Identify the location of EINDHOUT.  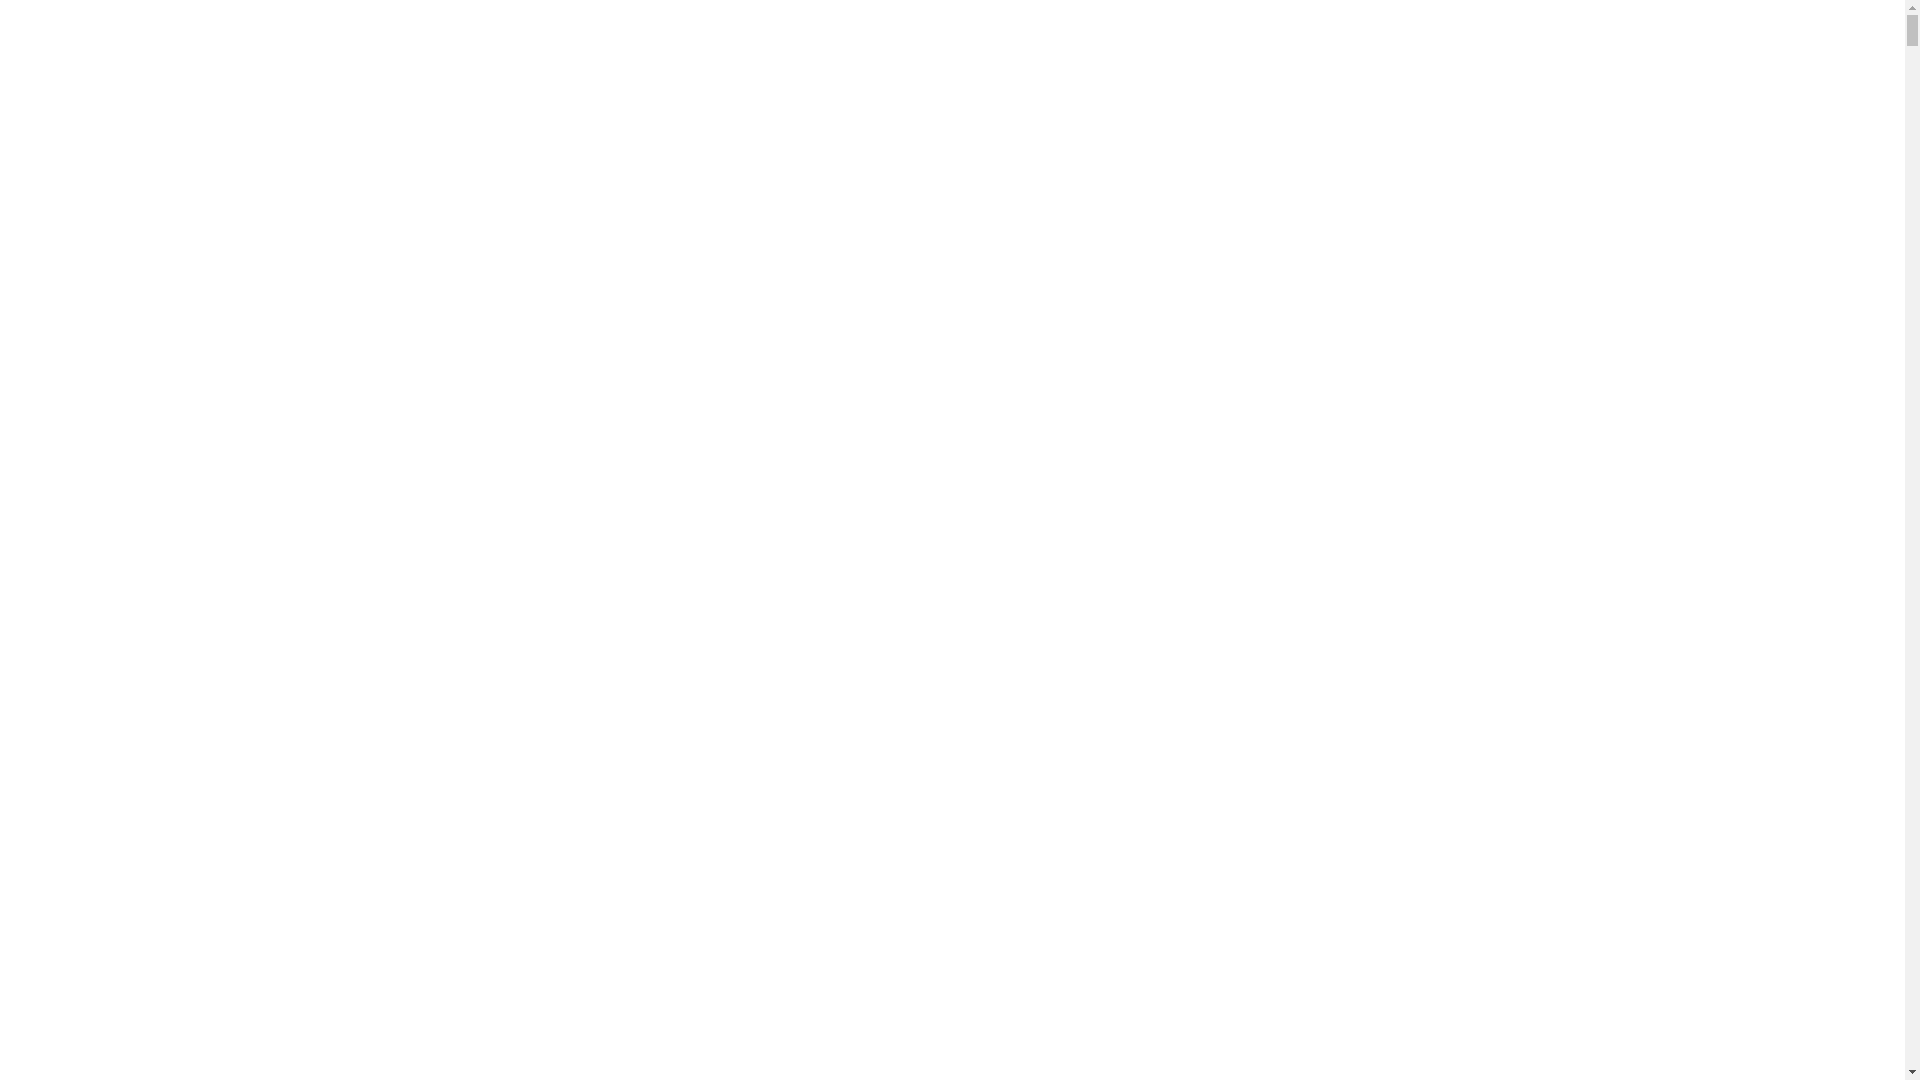
(1084, 280).